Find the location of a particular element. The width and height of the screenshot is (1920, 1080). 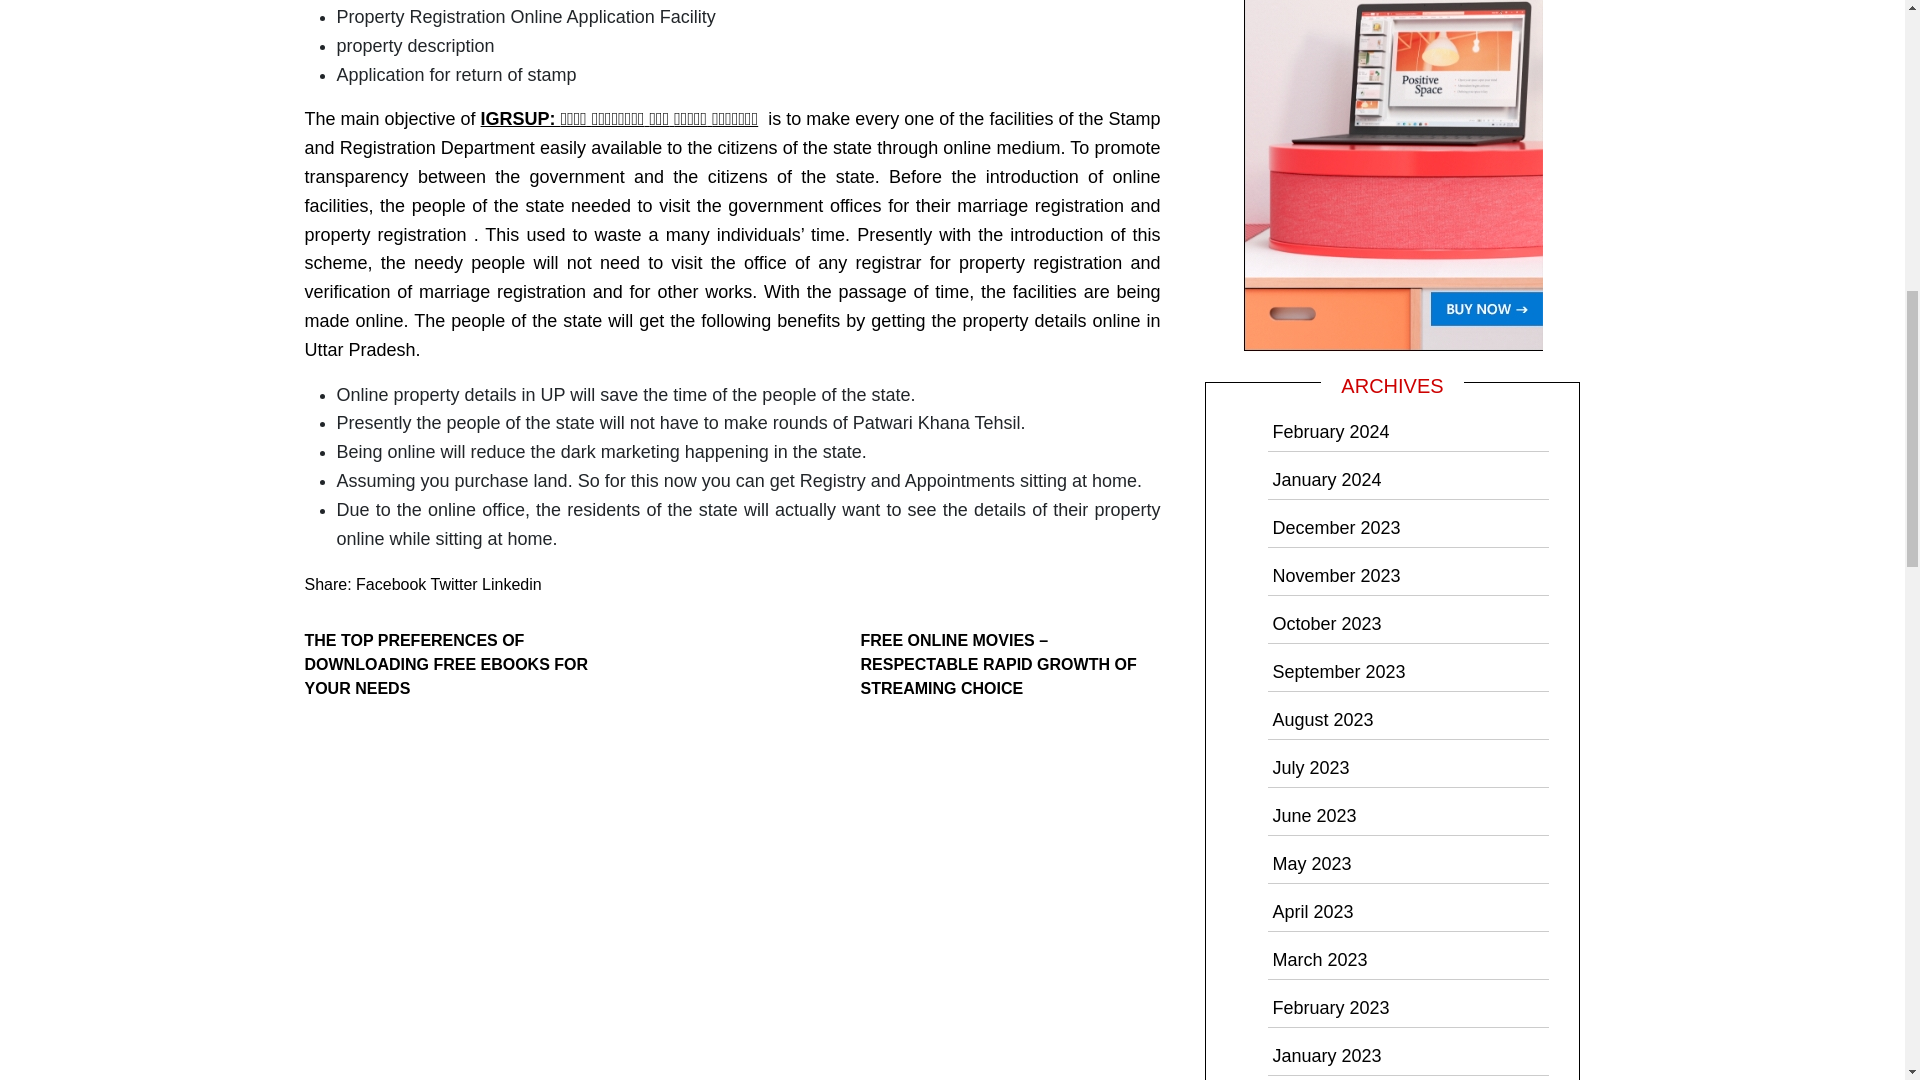

August 2023 is located at coordinates (1322, 720).